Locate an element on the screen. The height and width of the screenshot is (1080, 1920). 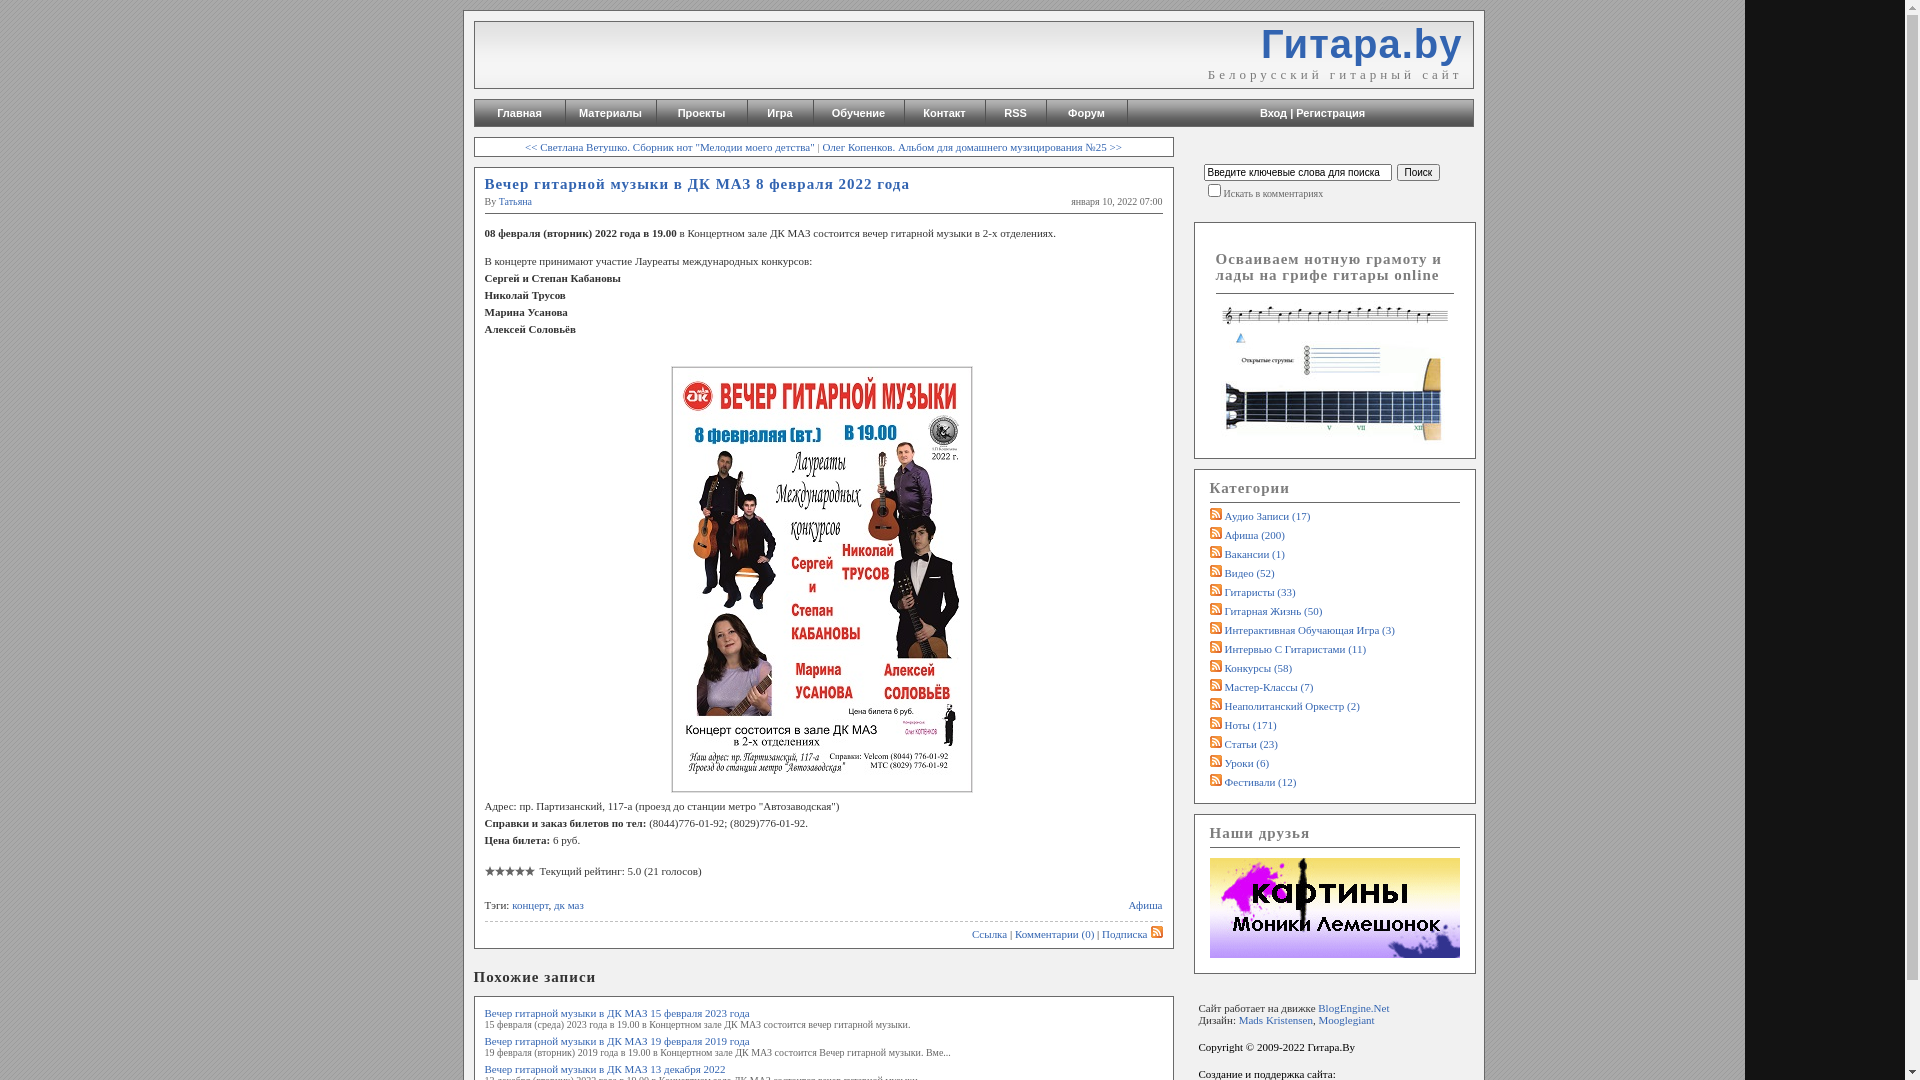
RSS is located at coordinates (1016, 113).